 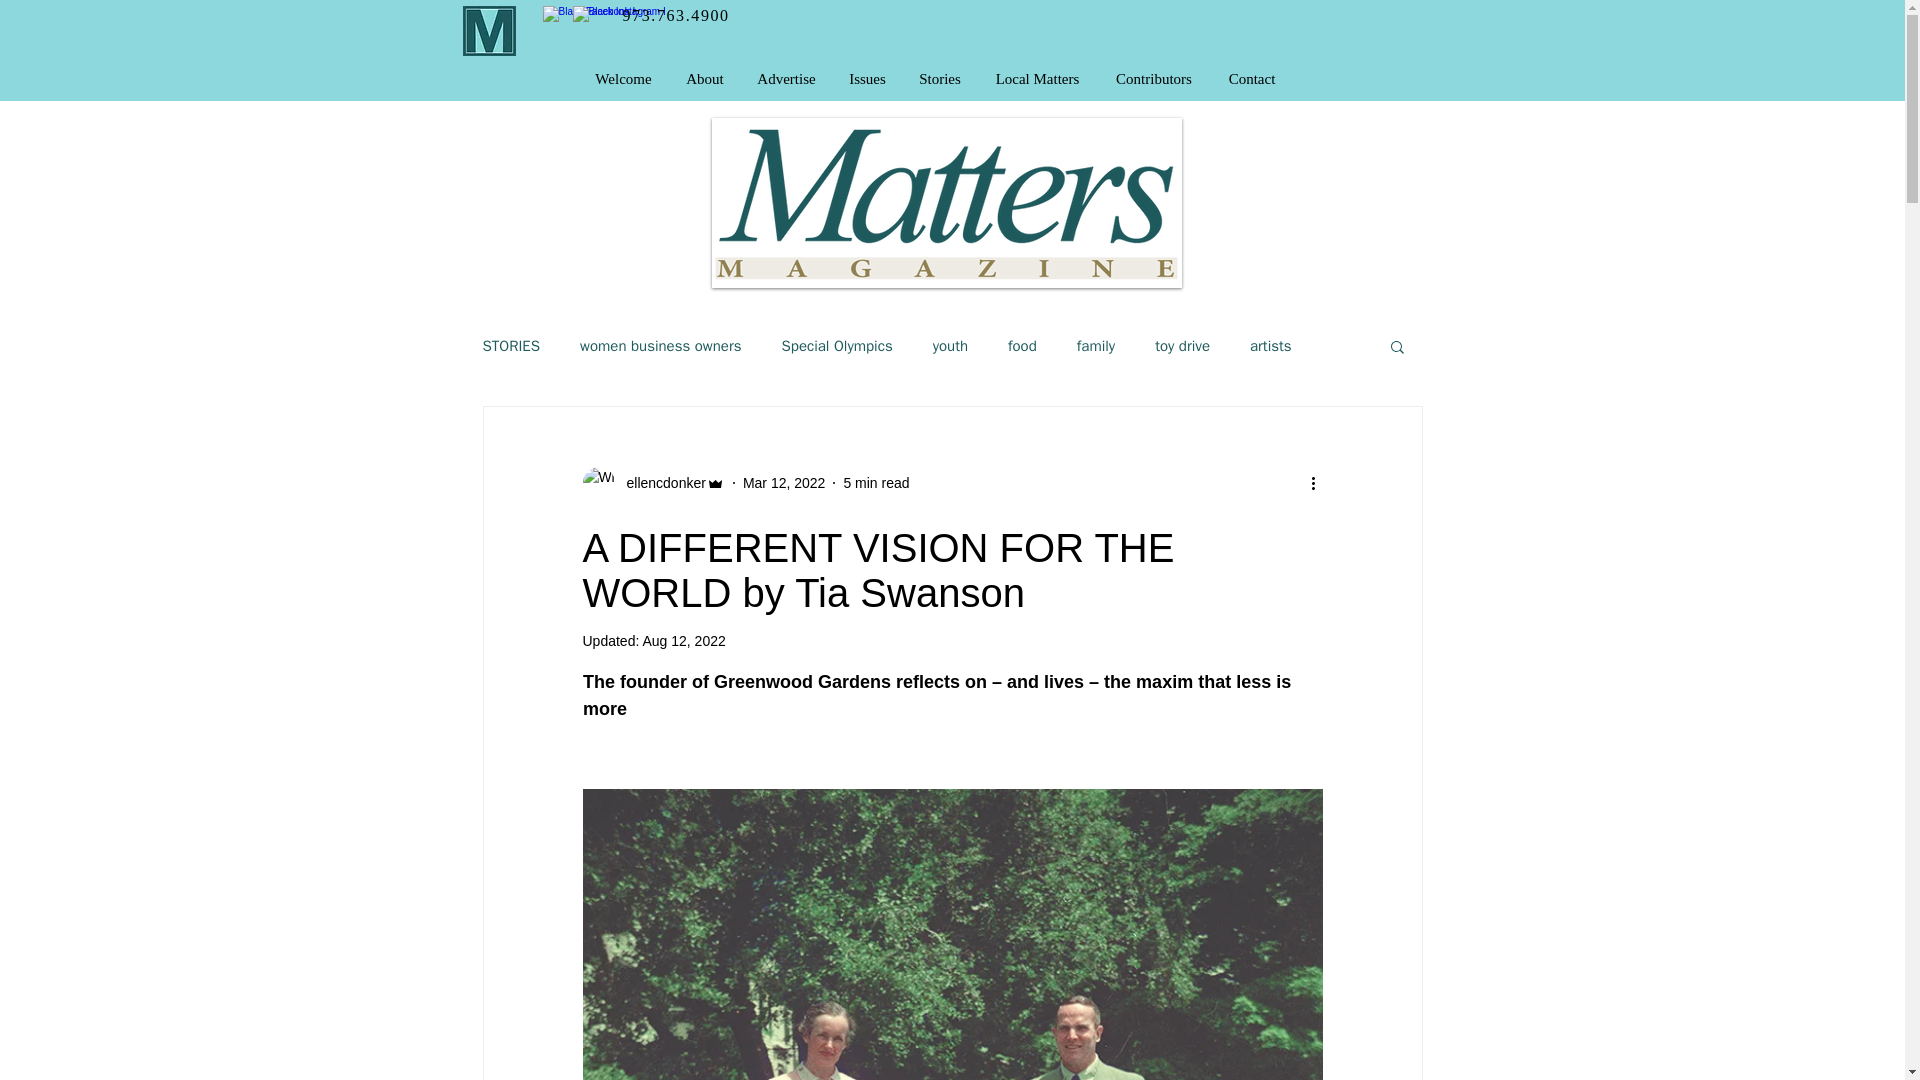 I want to click on matters magazine, so click(x=488, y=31).